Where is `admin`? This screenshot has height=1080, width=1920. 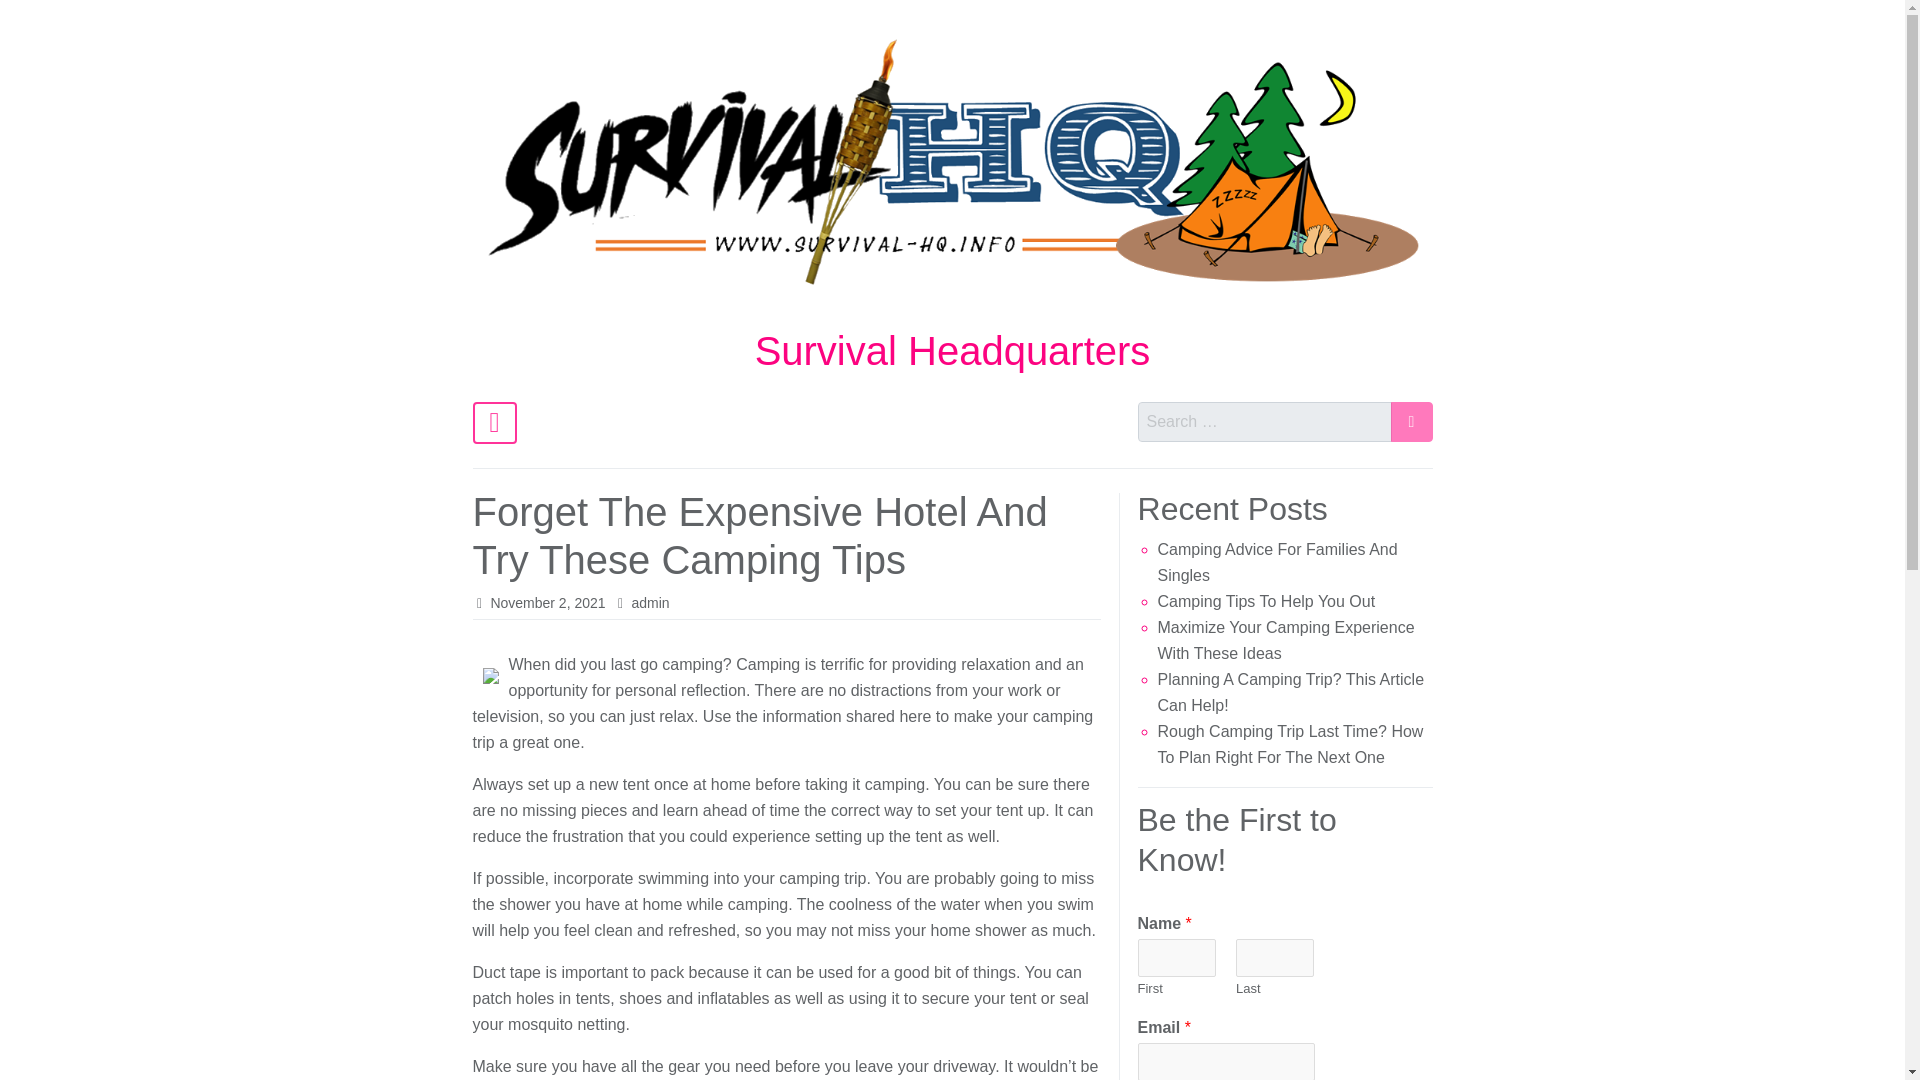 admin is located at coordinates (650, 603).